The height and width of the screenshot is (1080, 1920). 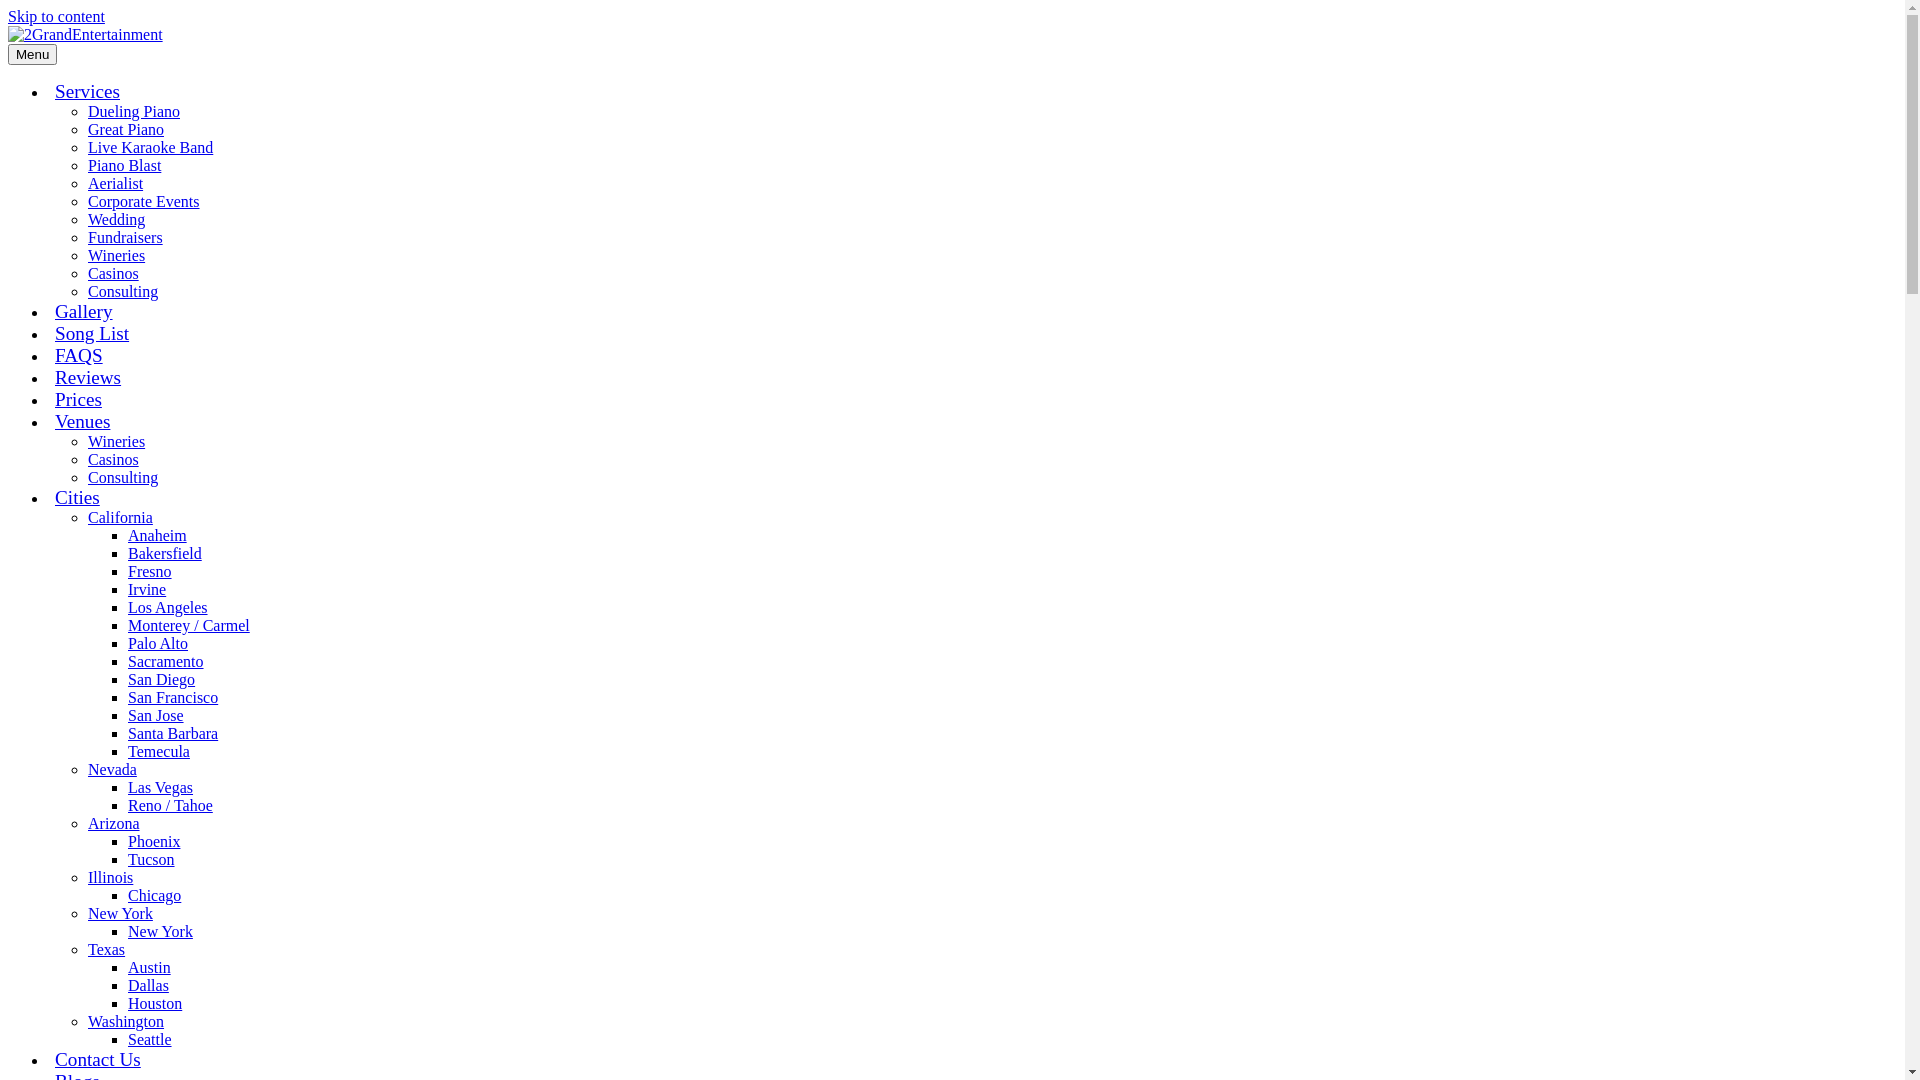 I want to click on Tucson, so click(x=152, y=860).